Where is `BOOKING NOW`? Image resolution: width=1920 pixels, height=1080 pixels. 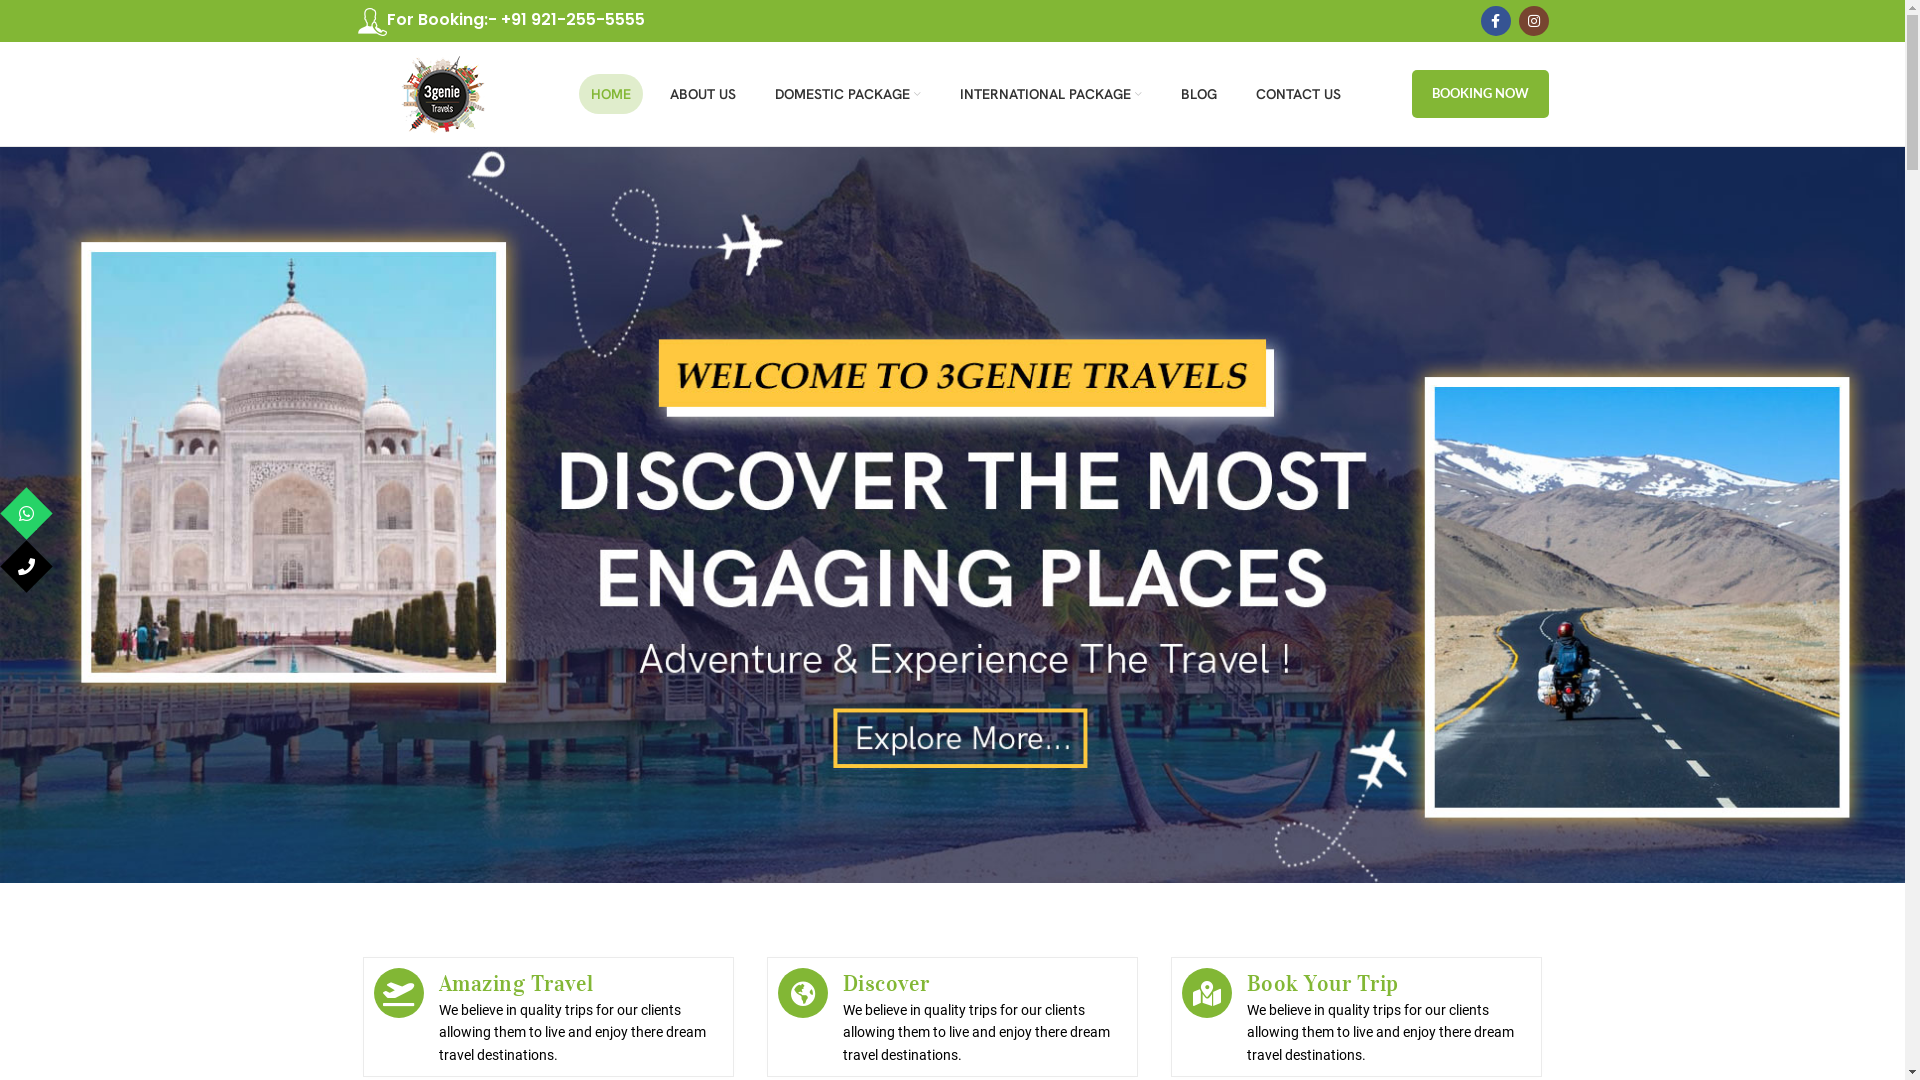 BOOKING NOW is located at coordinates (1480, 94).